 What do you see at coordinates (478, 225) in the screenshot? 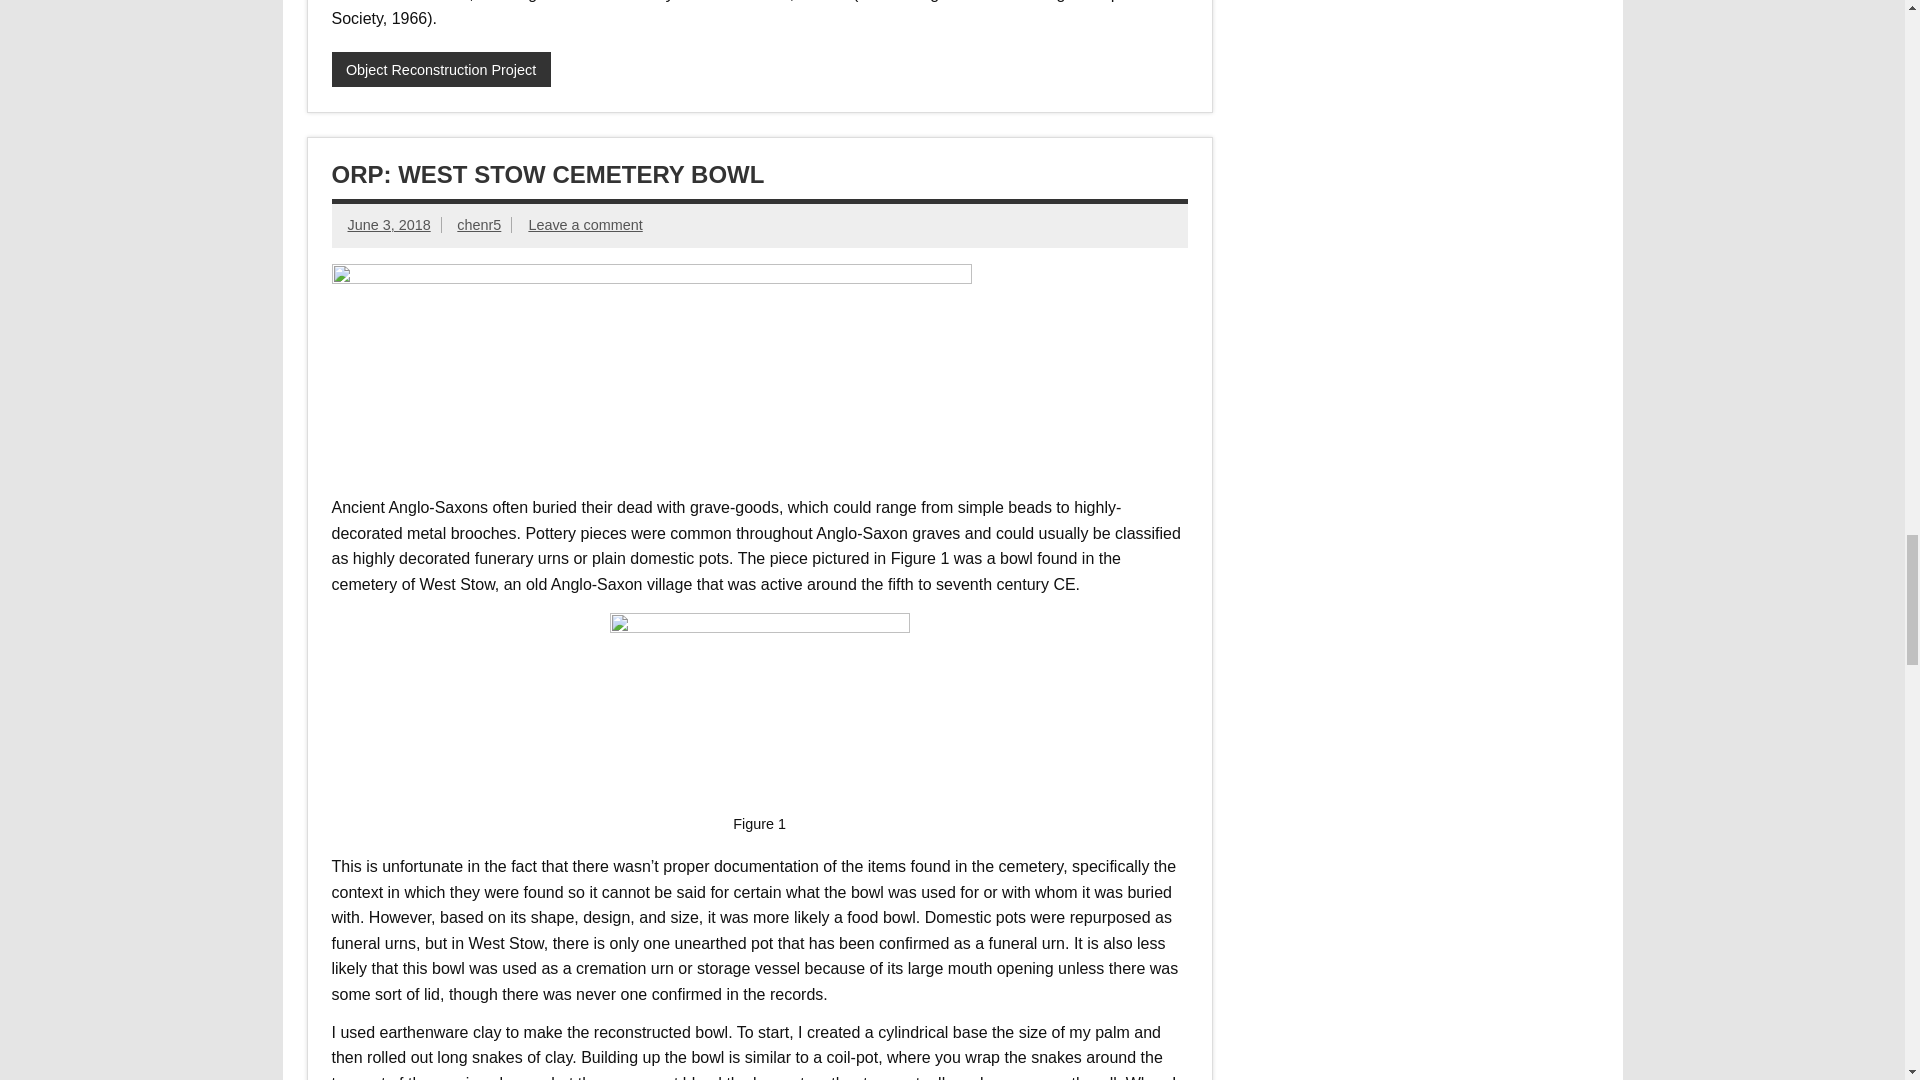
I see `chenr5` at bounding box center [478, 225].